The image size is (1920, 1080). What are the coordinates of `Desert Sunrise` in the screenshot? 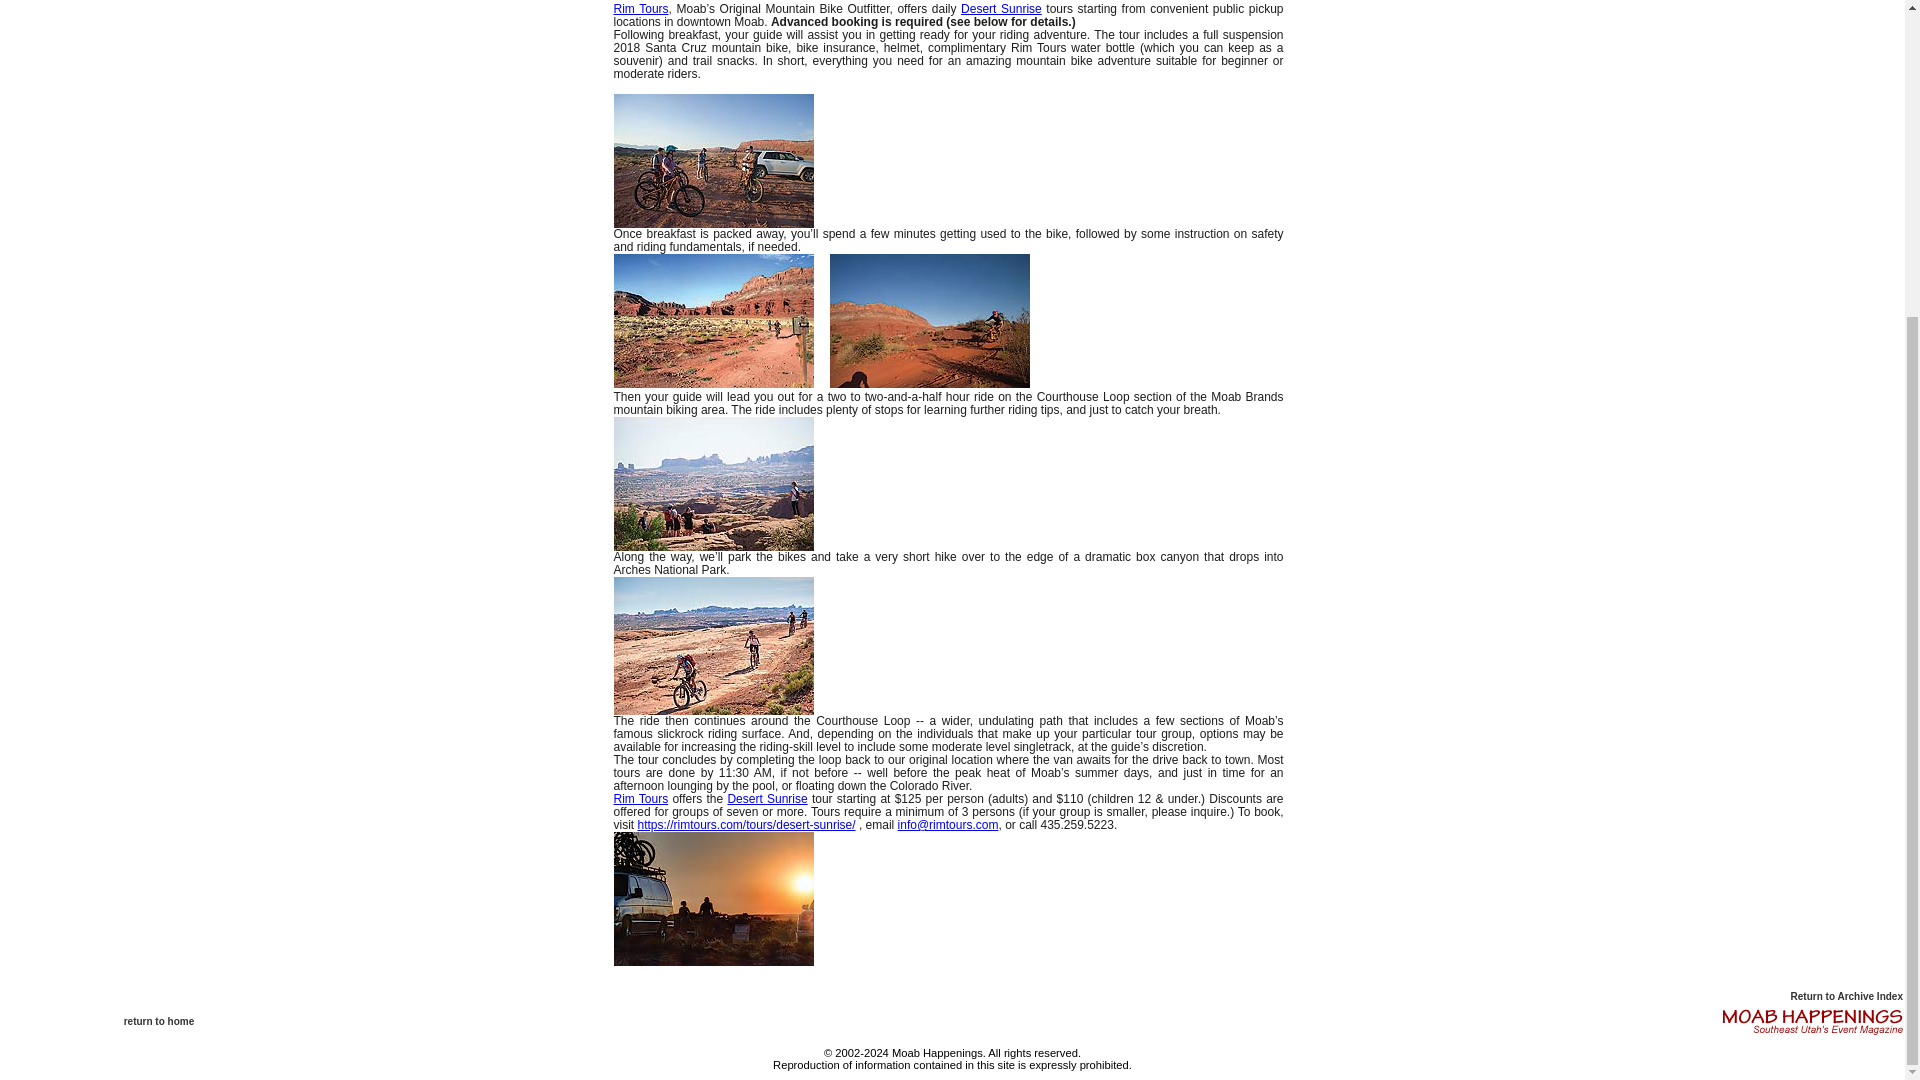 It's located at (766, 798).